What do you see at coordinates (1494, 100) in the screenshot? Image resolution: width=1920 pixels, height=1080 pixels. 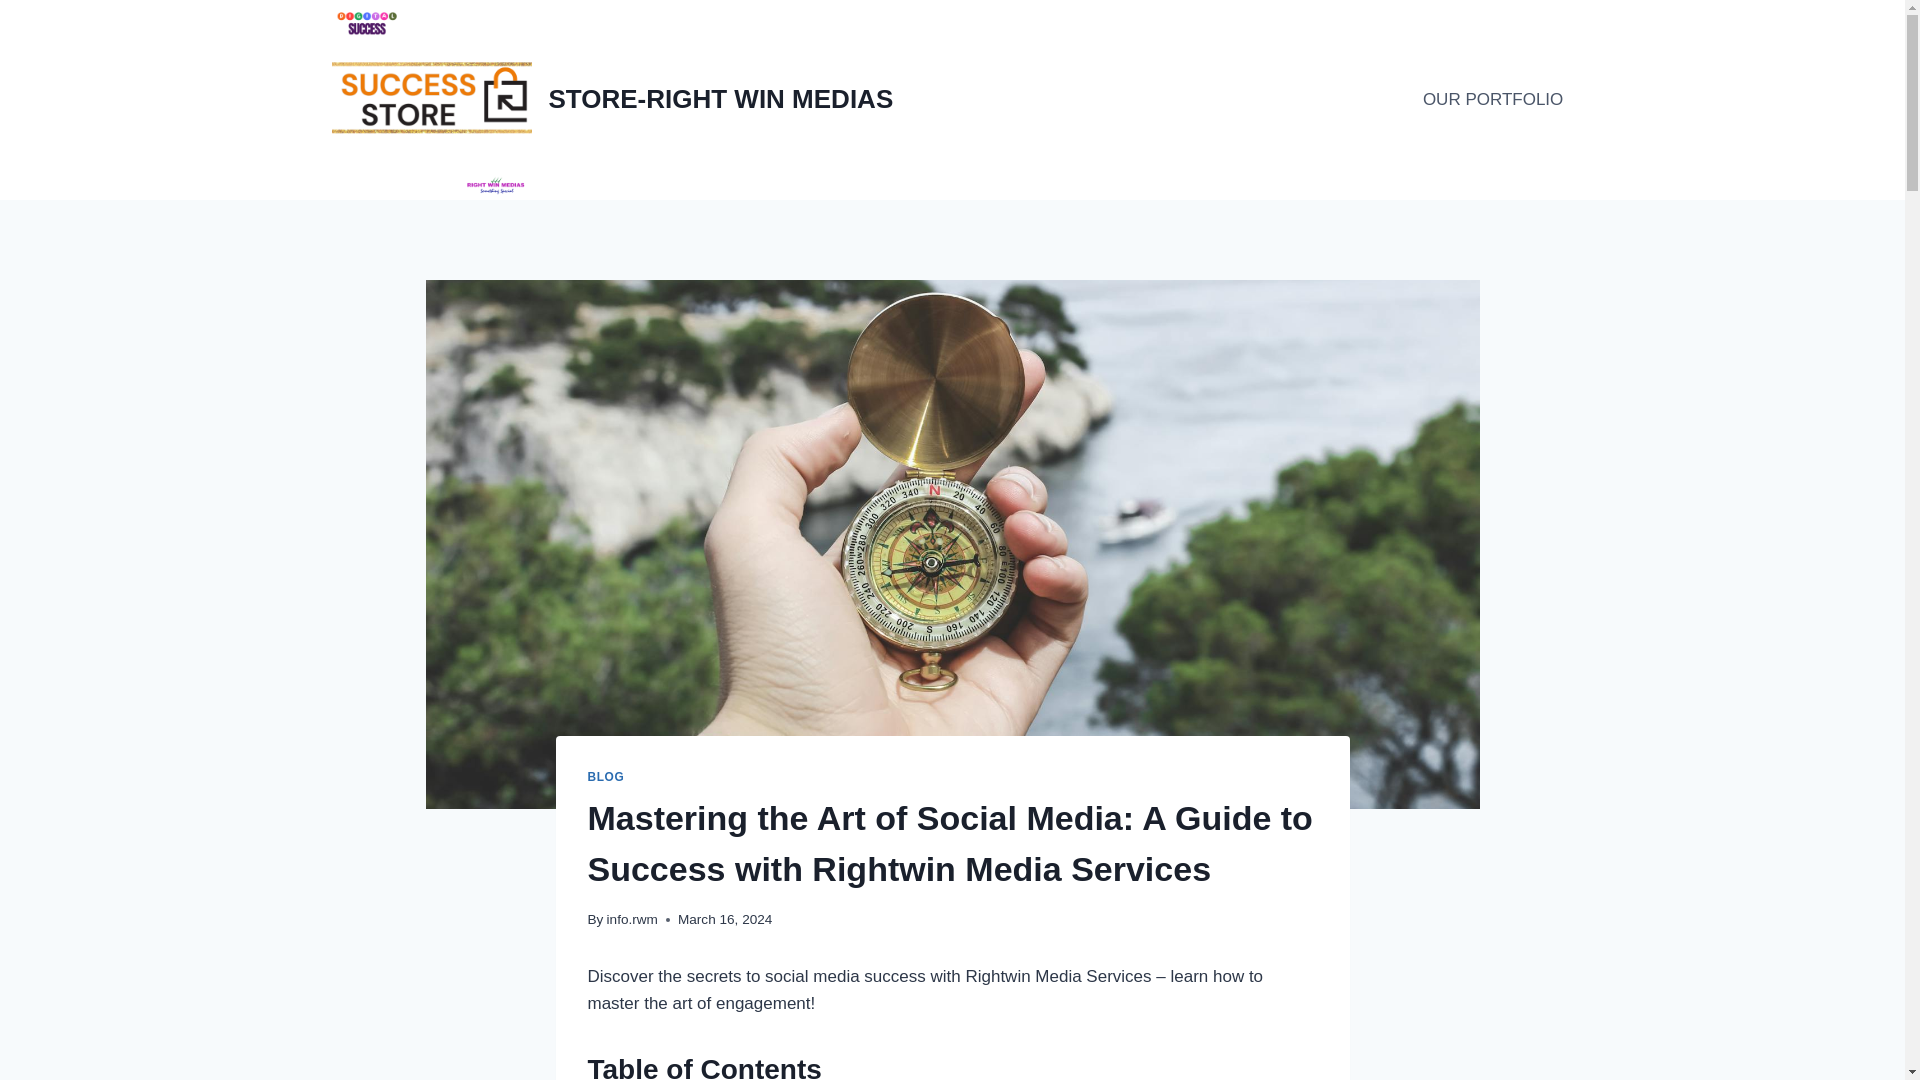 I see `OUR PORTFOLIO` at bounding box center [1494, 100].